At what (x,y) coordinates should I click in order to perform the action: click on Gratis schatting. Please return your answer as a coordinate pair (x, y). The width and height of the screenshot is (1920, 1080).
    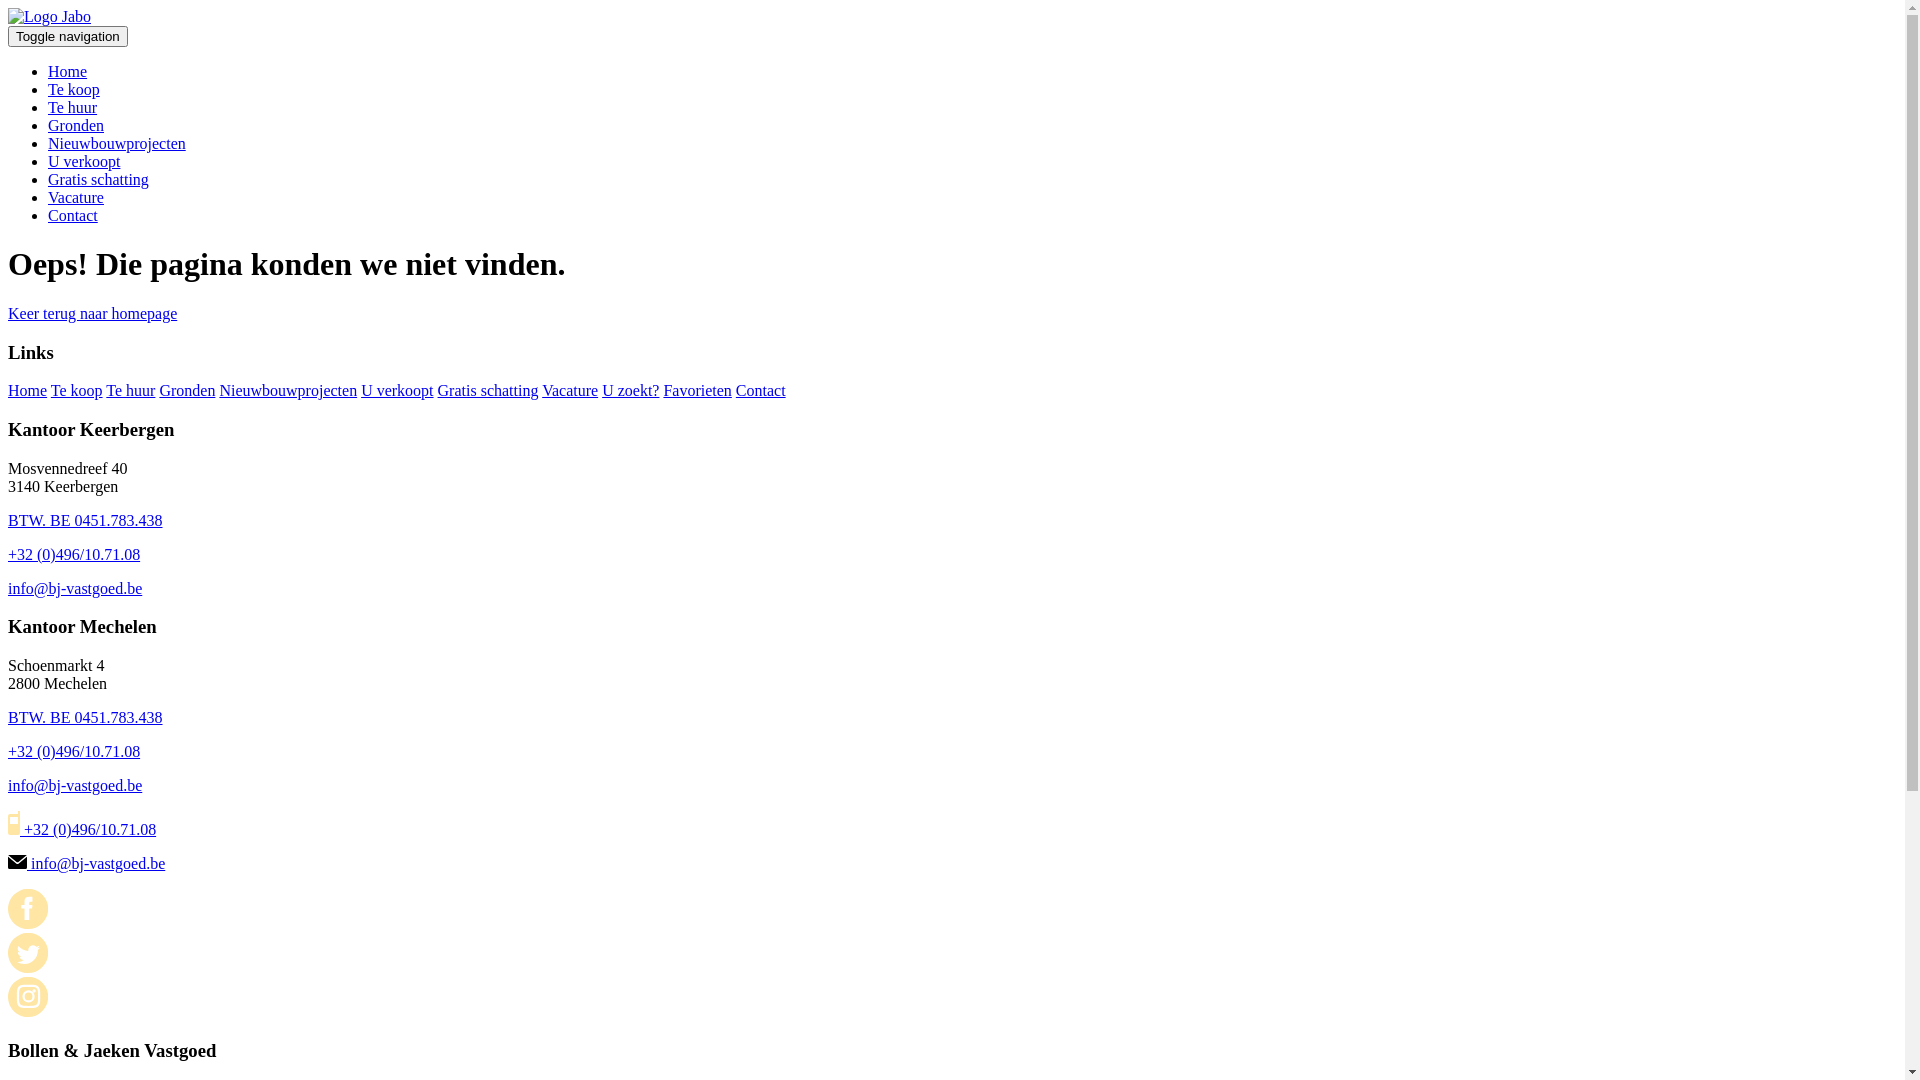
    Looking at the image, I should click on (98, 180).